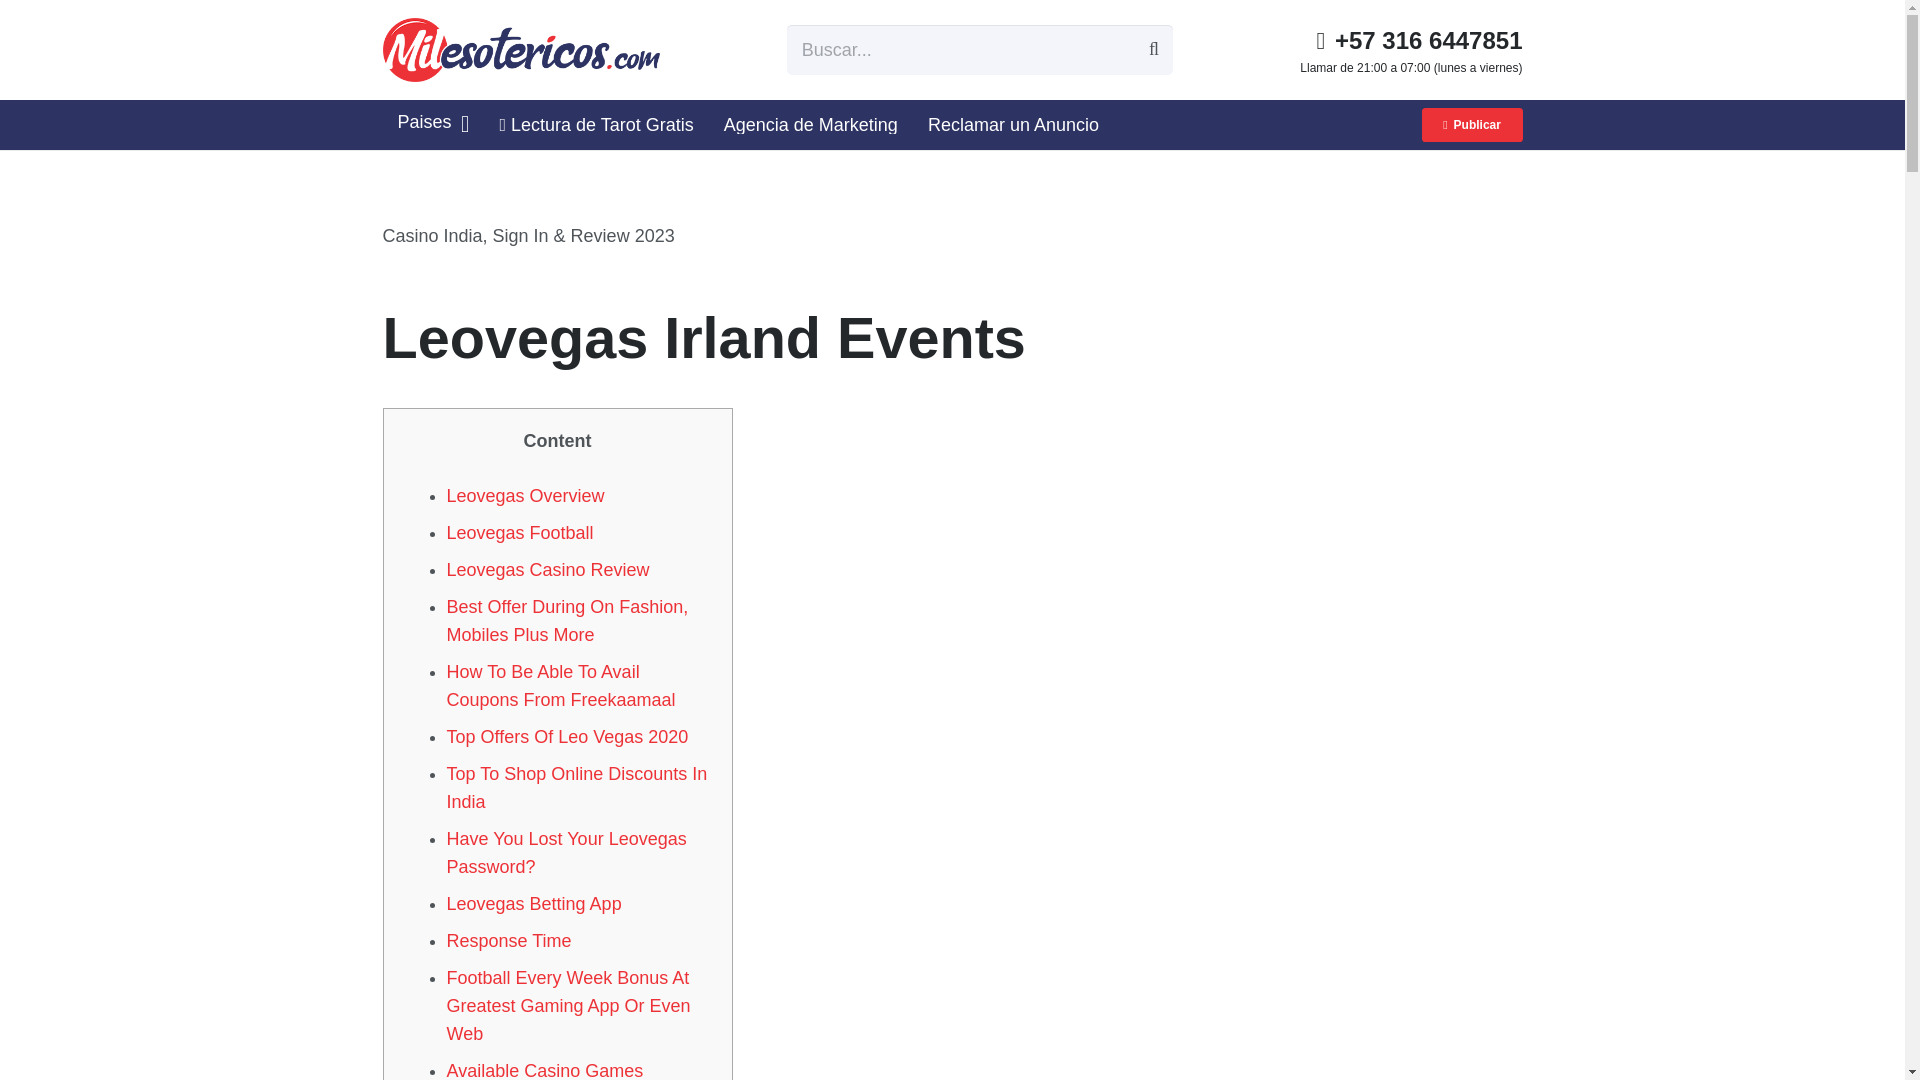 The height and width of the screenshot is (1080, 1920). Describe the element at coordinates (532, 904) in the screenshot. I see `Leovegas Betting App` at that location.